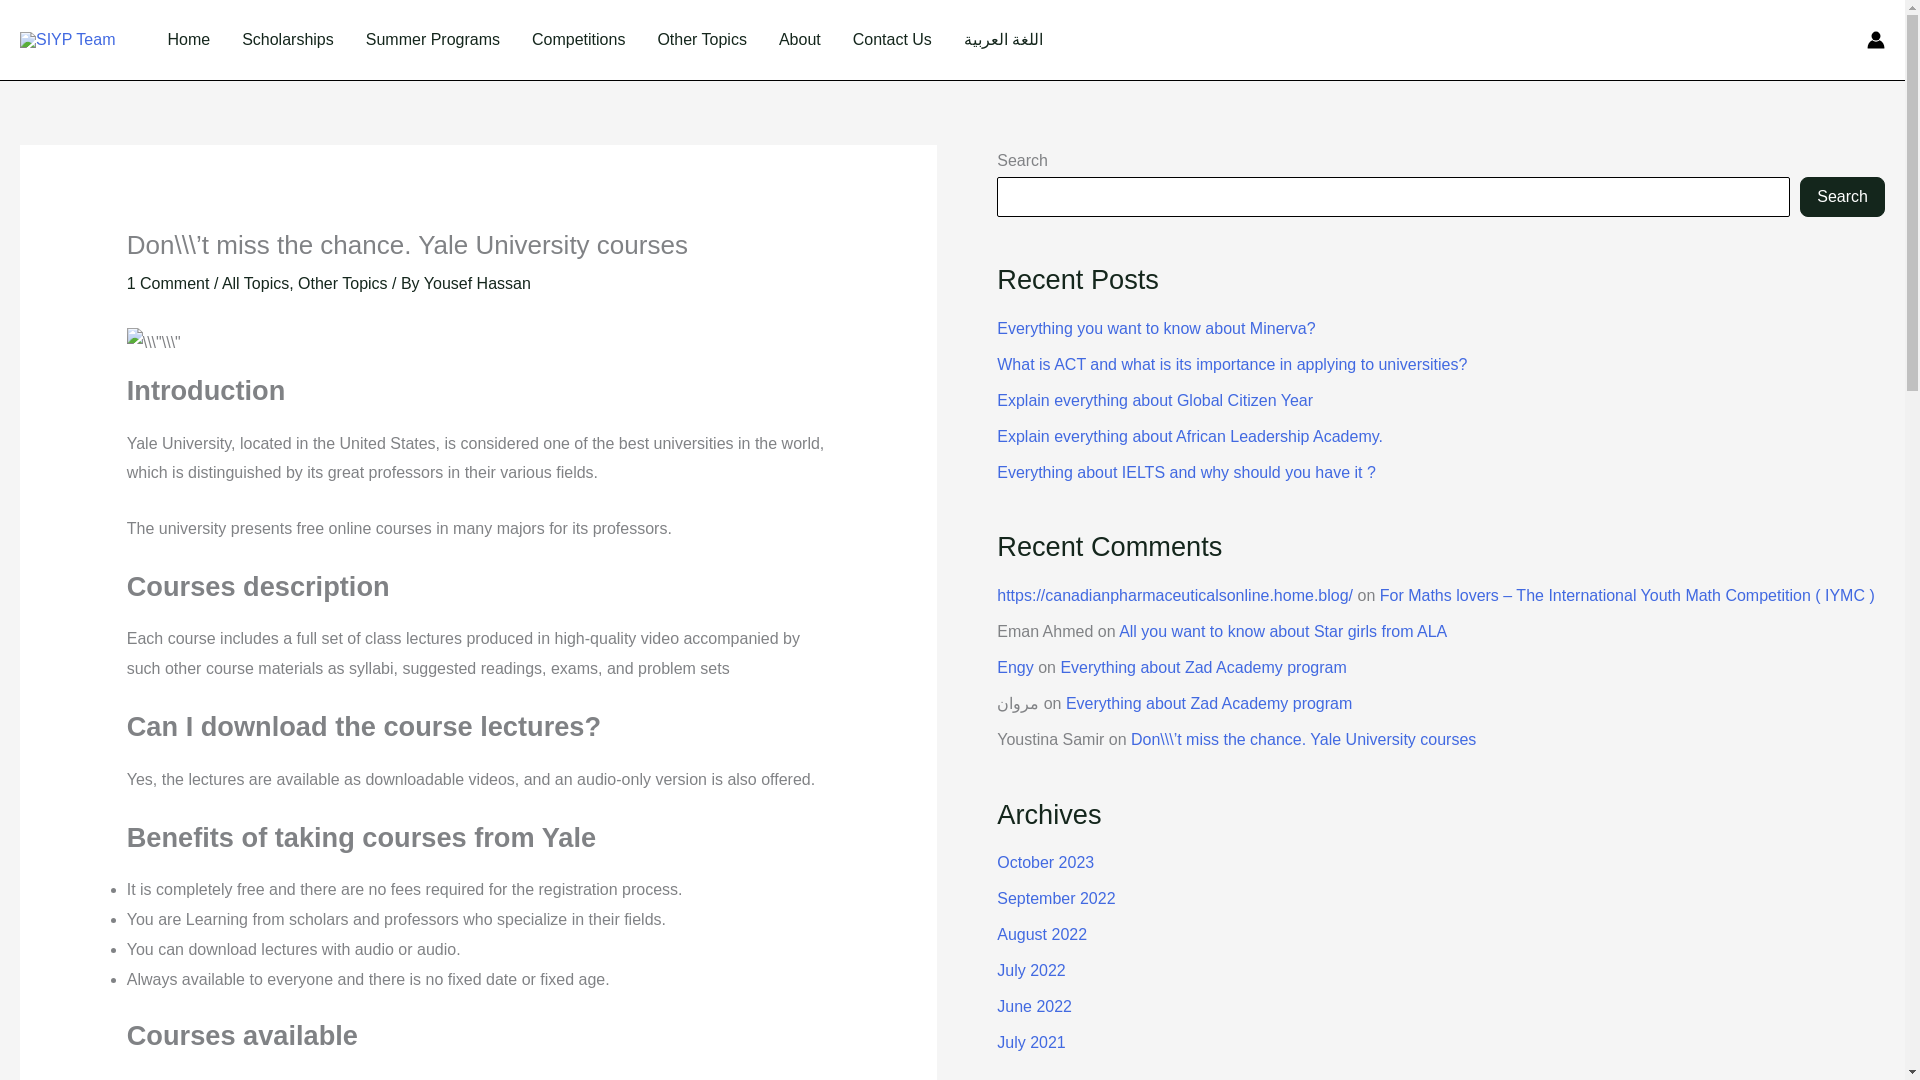 The height and width of the screenshot is (1080, 1920). What do you see at coordinates (702, 40) in the screenshot?
I see `Other Topics` at bounding box center [702, 40].